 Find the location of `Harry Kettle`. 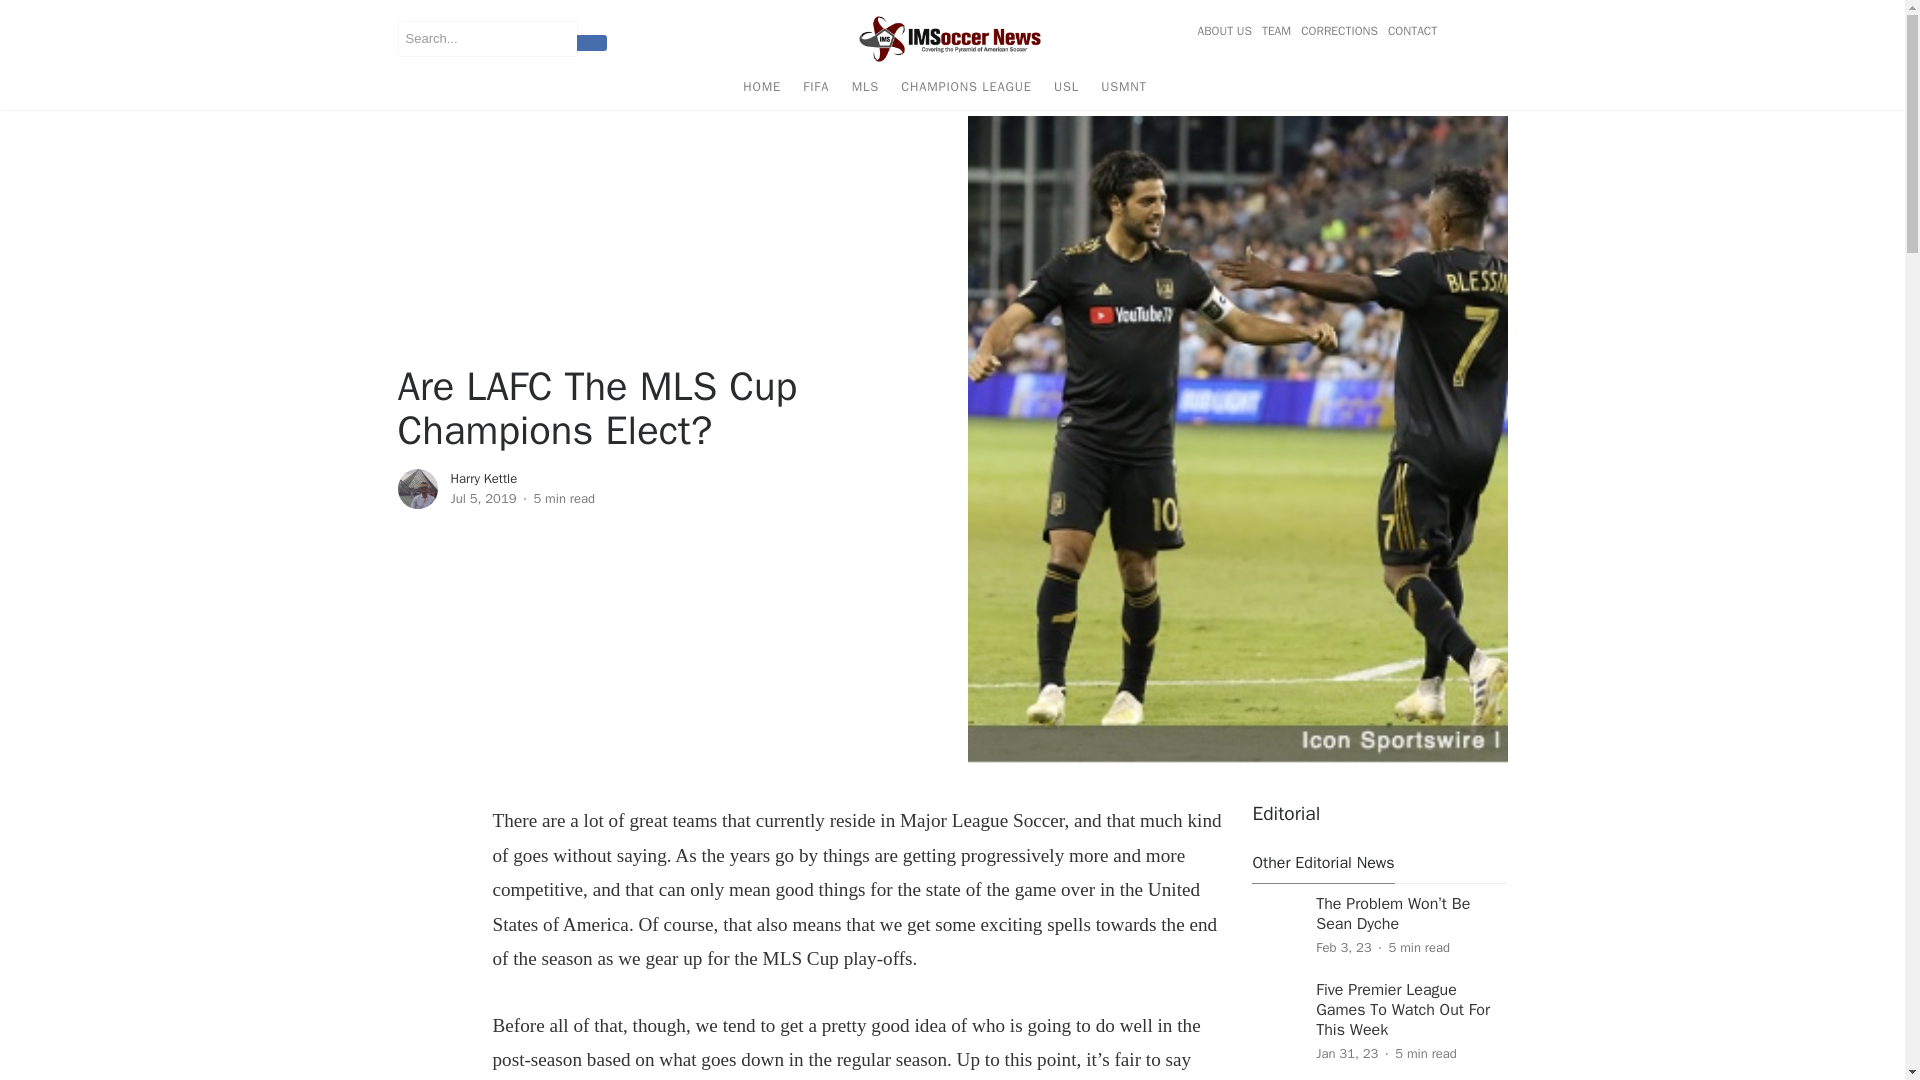

Harry Kettle is located at coordinates (482, 478).